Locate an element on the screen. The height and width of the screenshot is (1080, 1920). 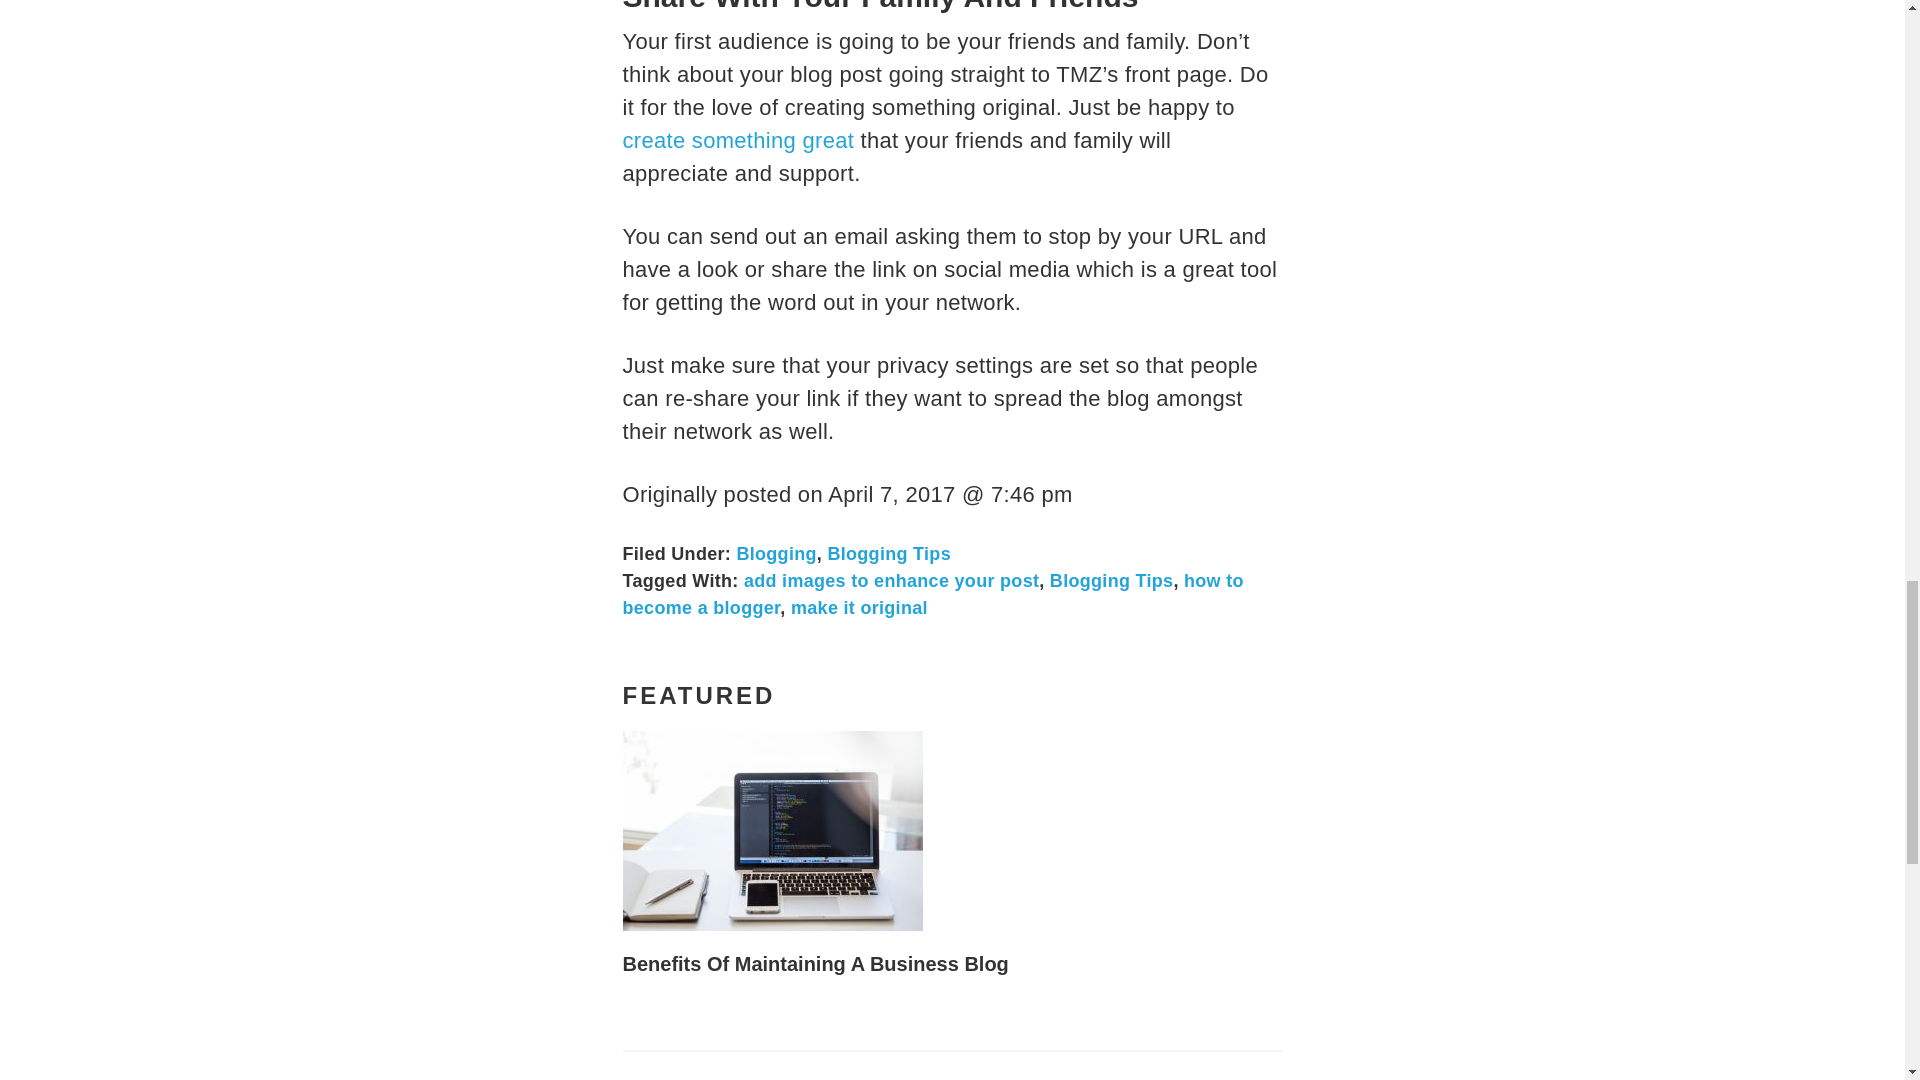
make it original is located at coordinates (859, 608).